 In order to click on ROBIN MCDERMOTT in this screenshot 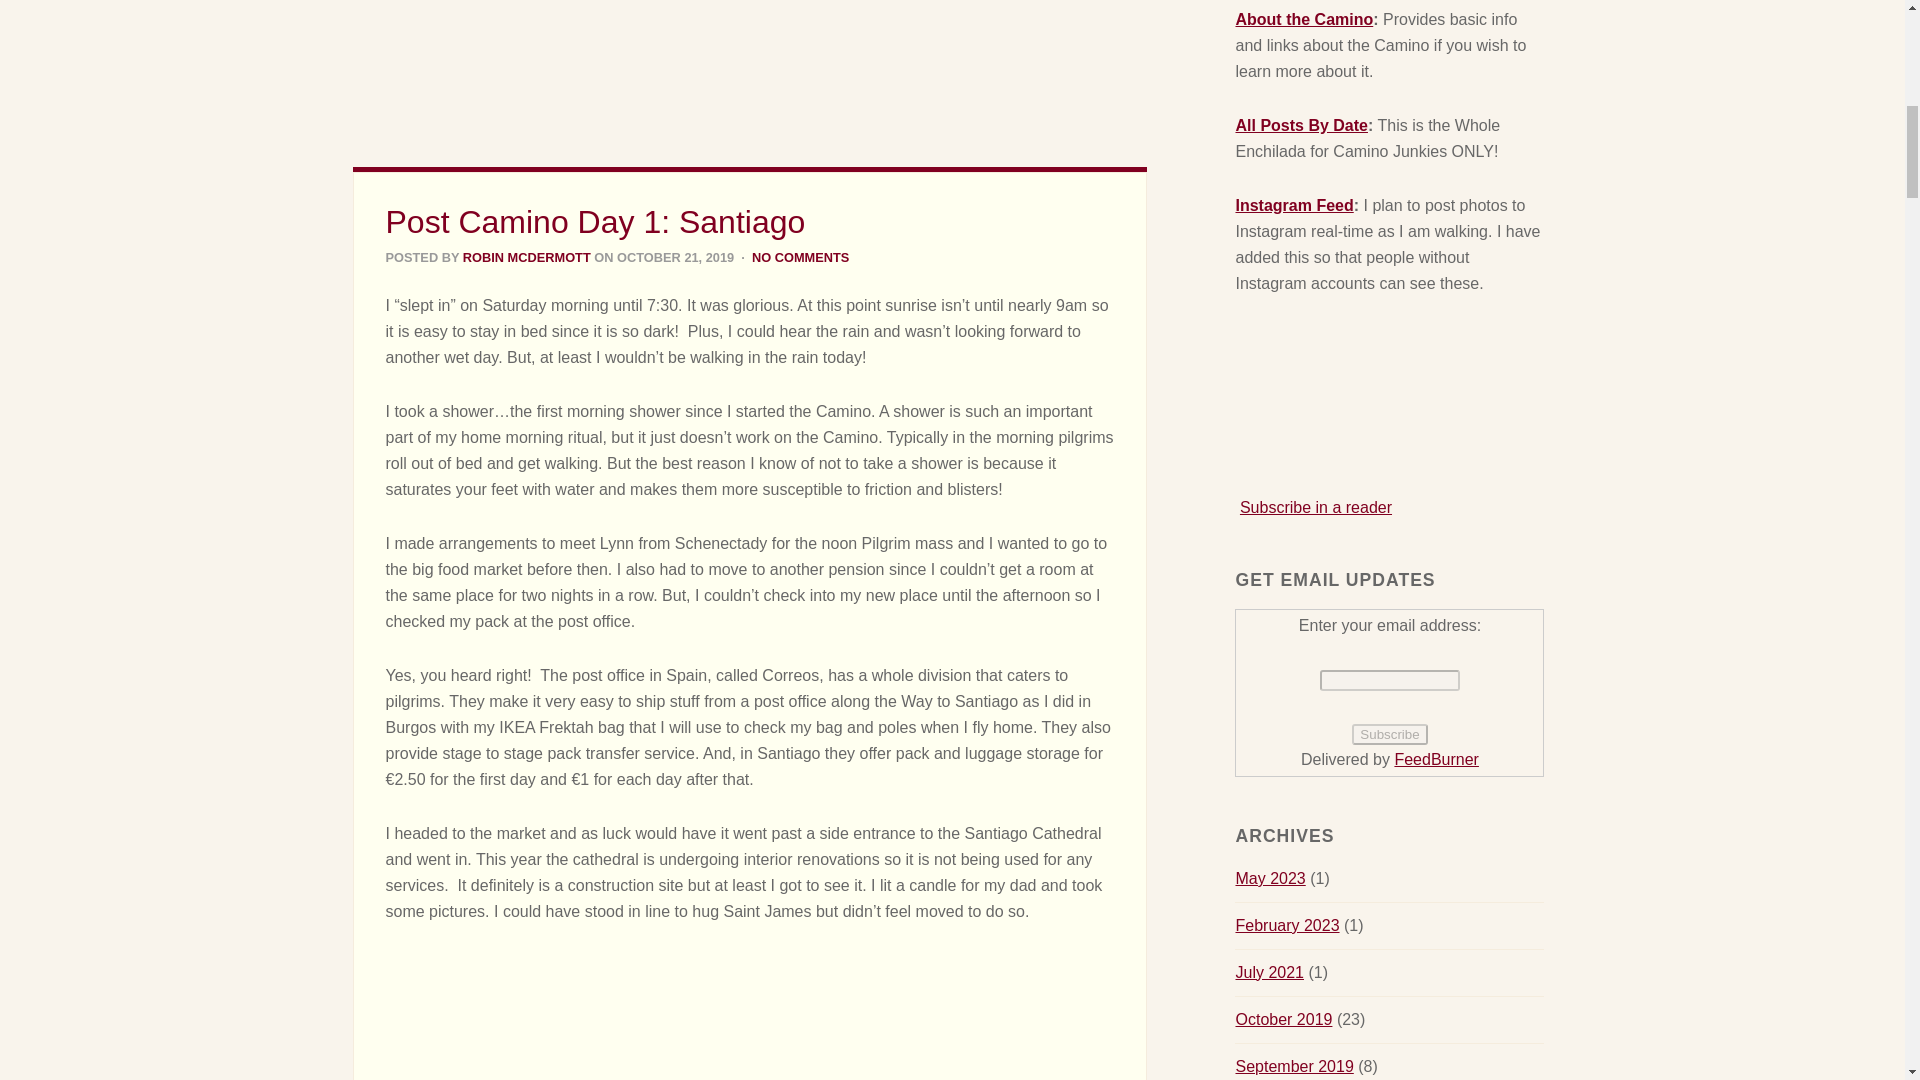, I will do `click(526, 256)`.